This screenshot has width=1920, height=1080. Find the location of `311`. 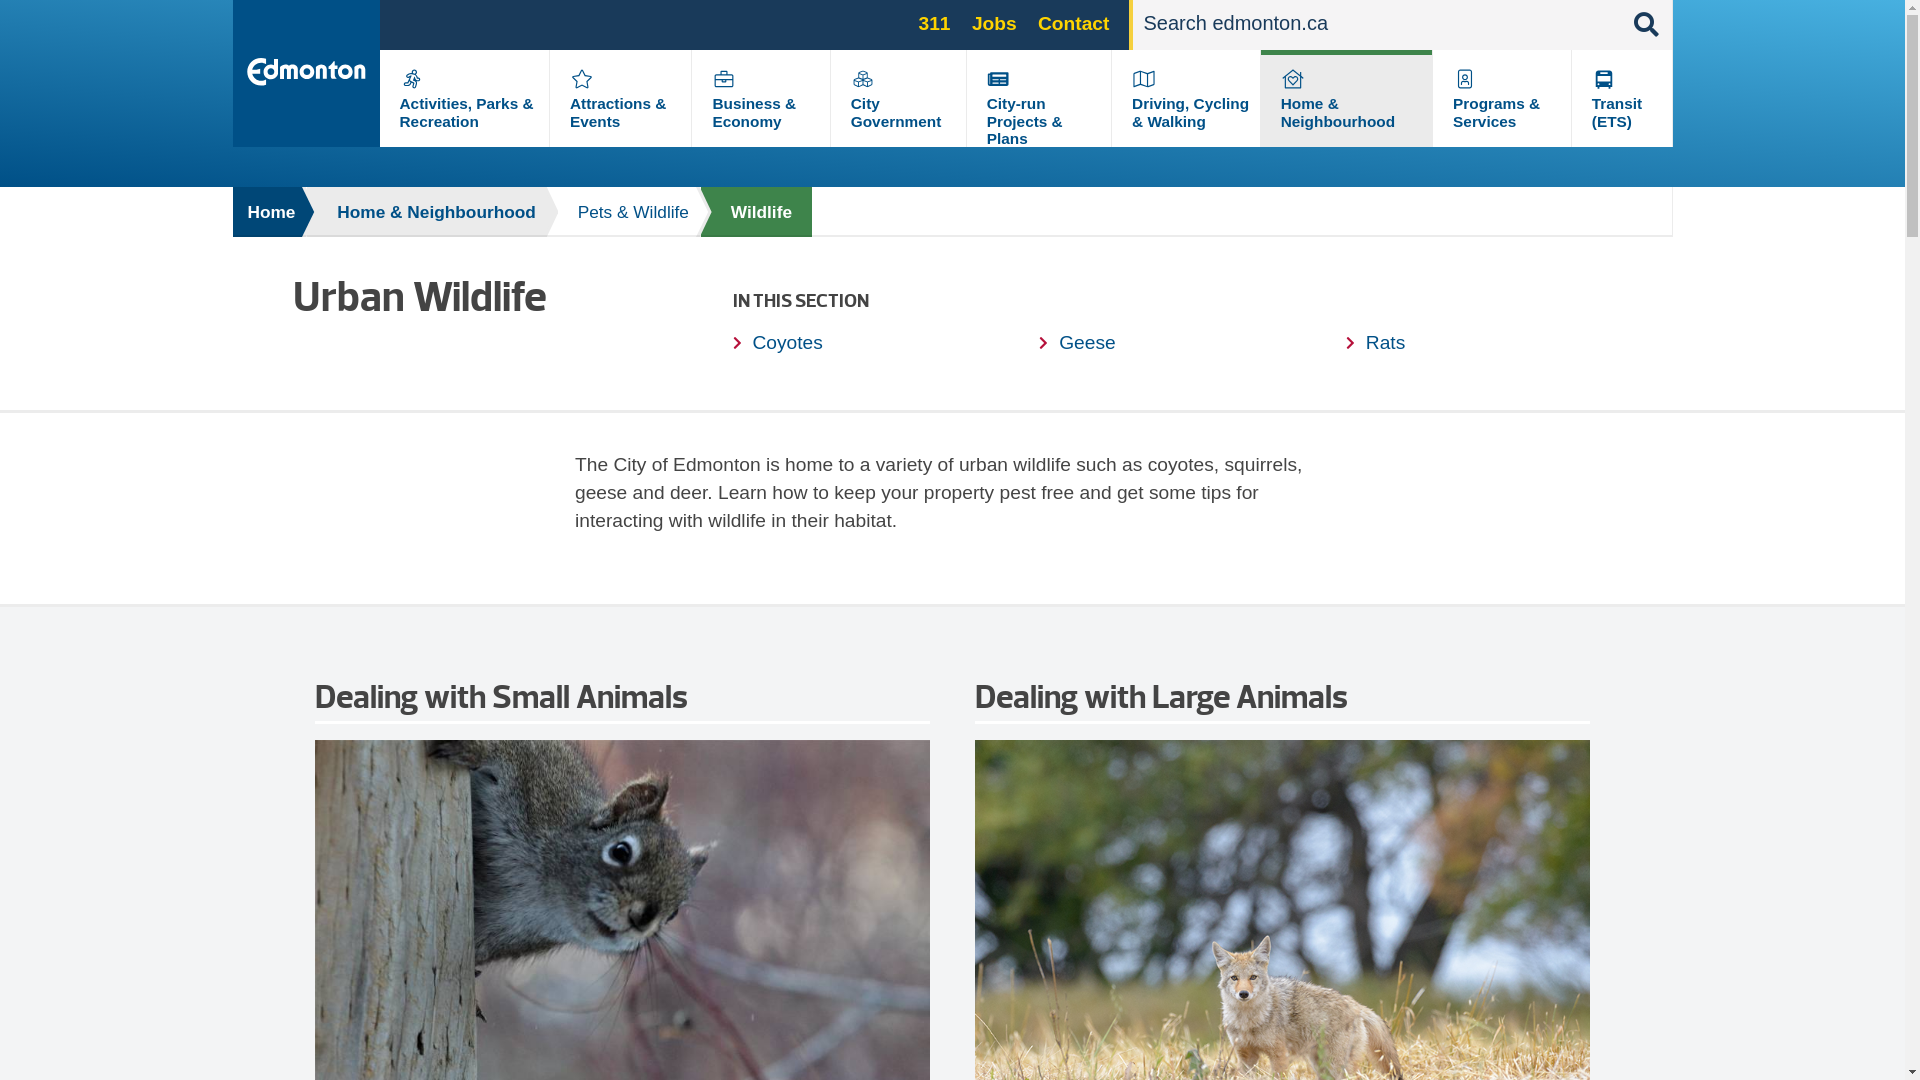

311 is located at coordinates (935, 24).